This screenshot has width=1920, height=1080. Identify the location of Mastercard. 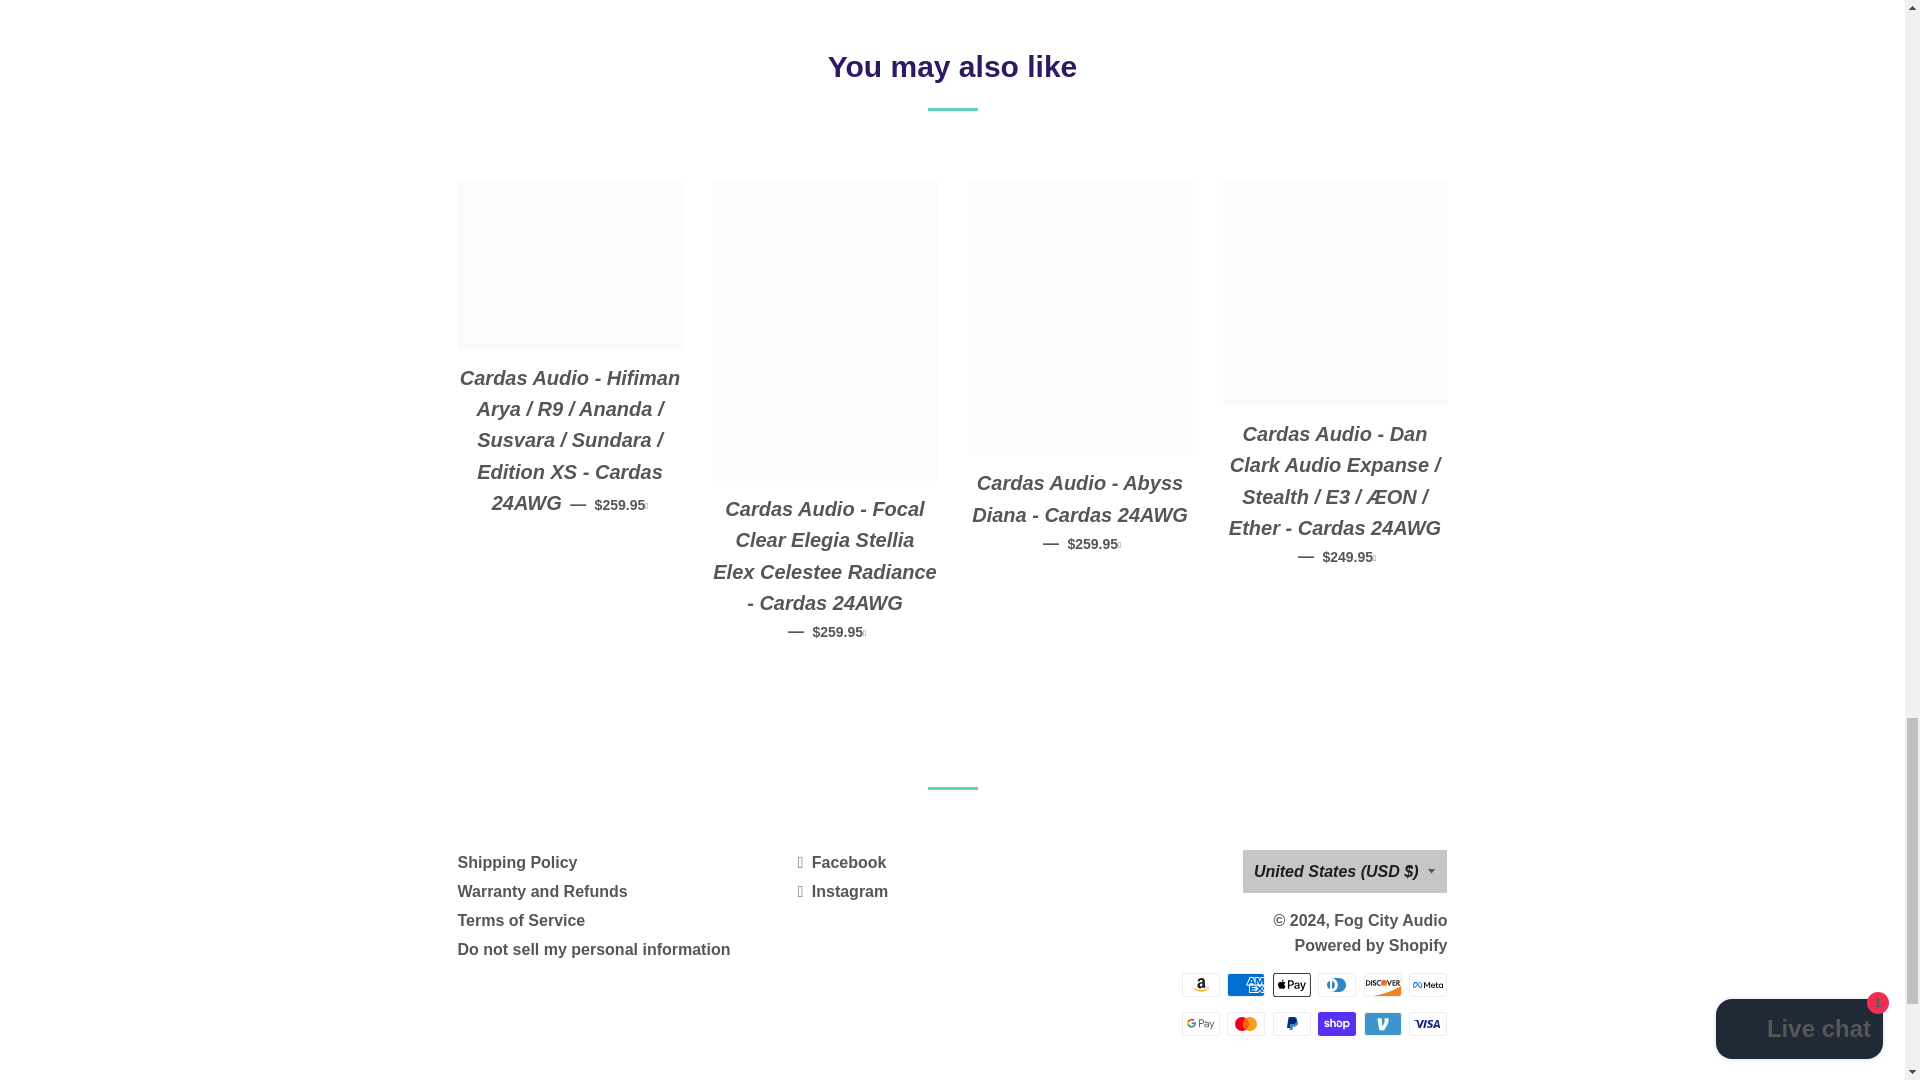
(1246, 1023).